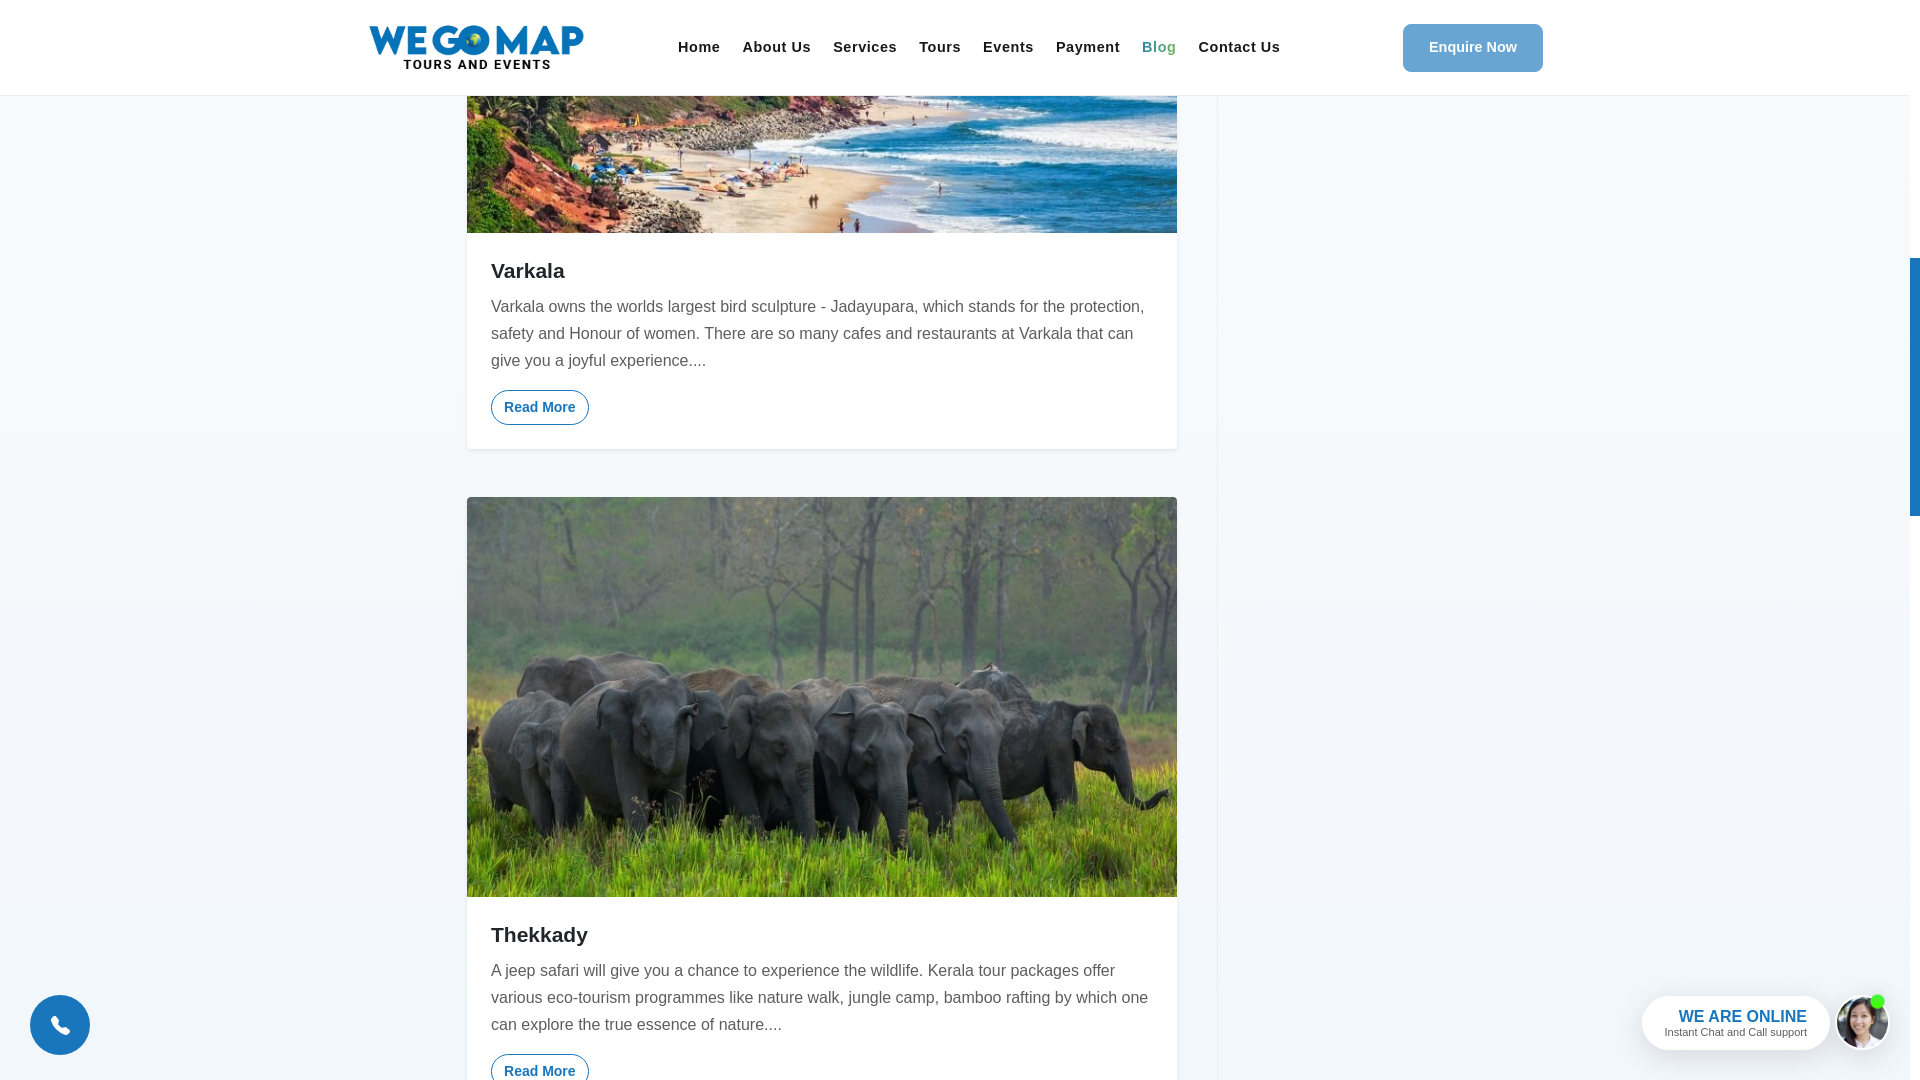  What do you see at coordinates (822, 270) in the screenshot?
I see `Varkala` at bounding box center [822, 270].